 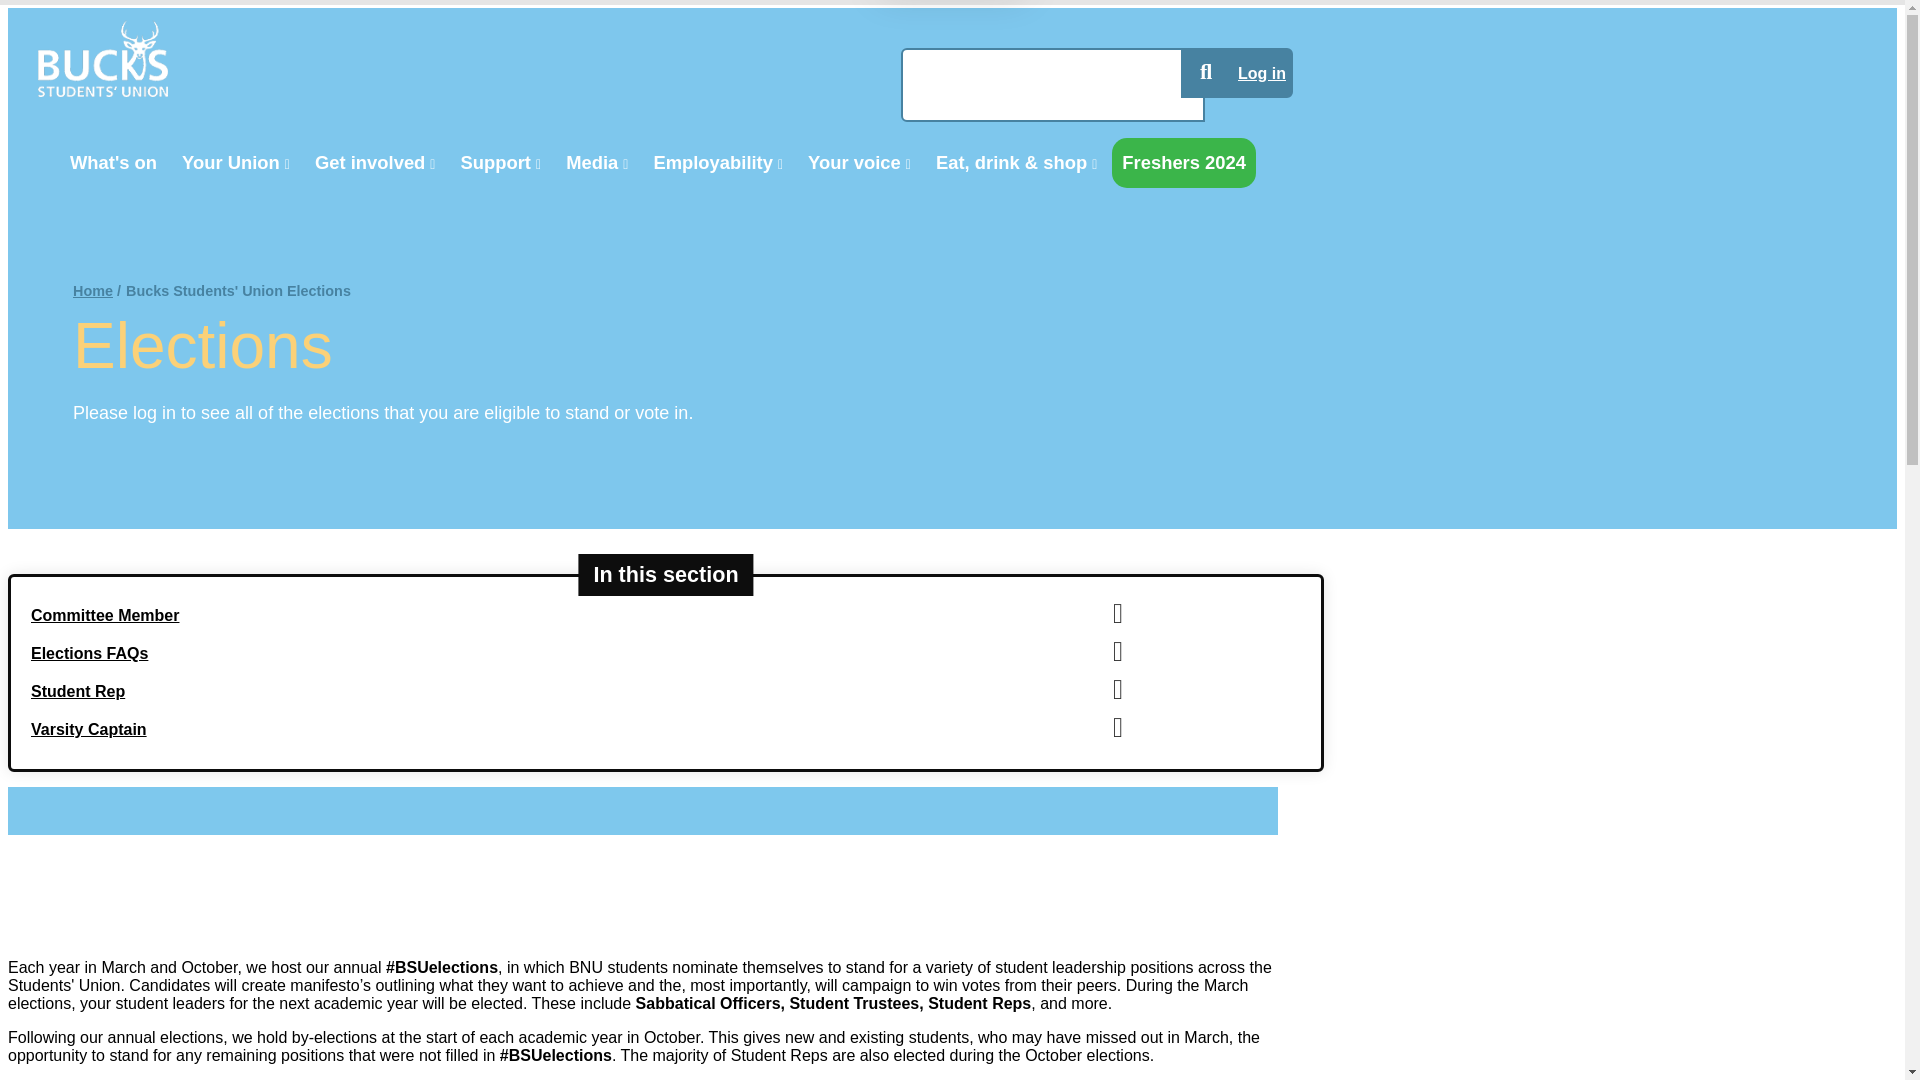 What do you see at coordinates (113, 162) in the screenshot?
I see `What's on` at bounding box center [113, 162].